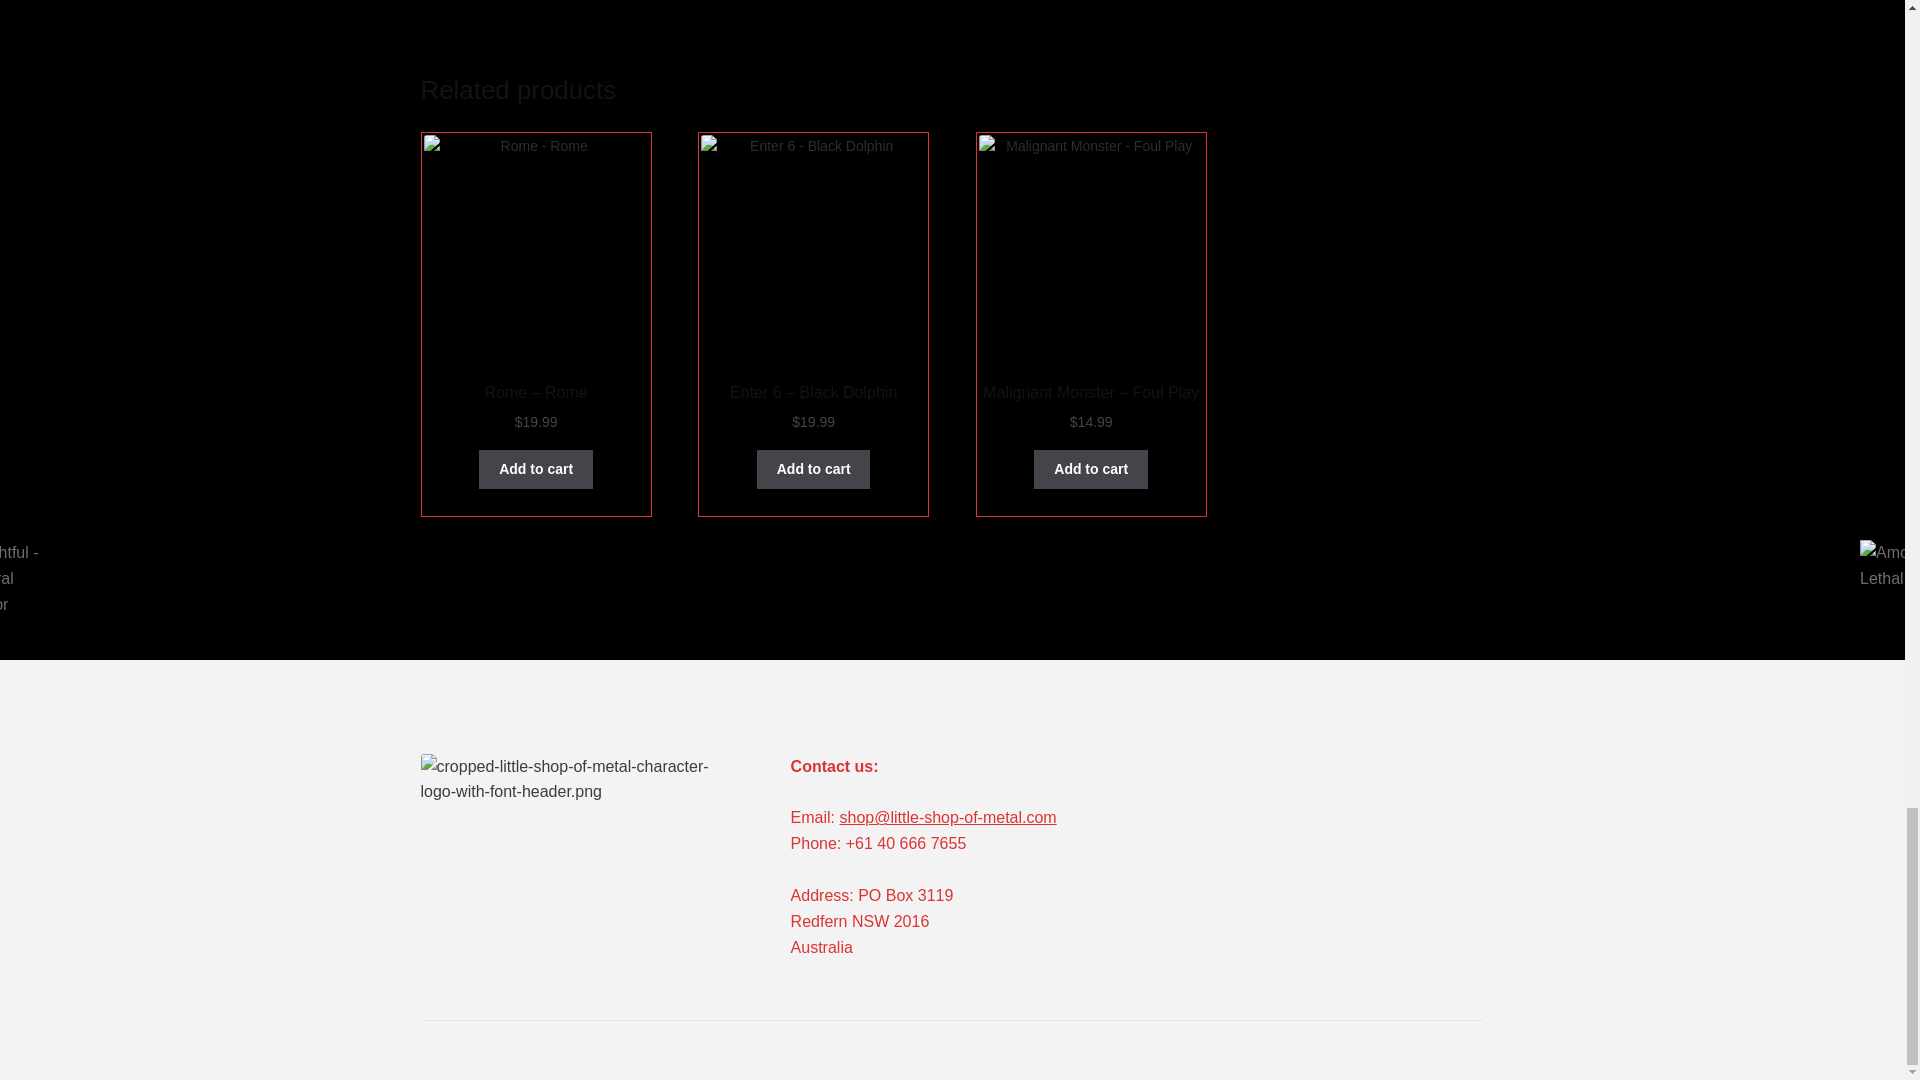  I want to click on Add to cart, so click(814, 470).